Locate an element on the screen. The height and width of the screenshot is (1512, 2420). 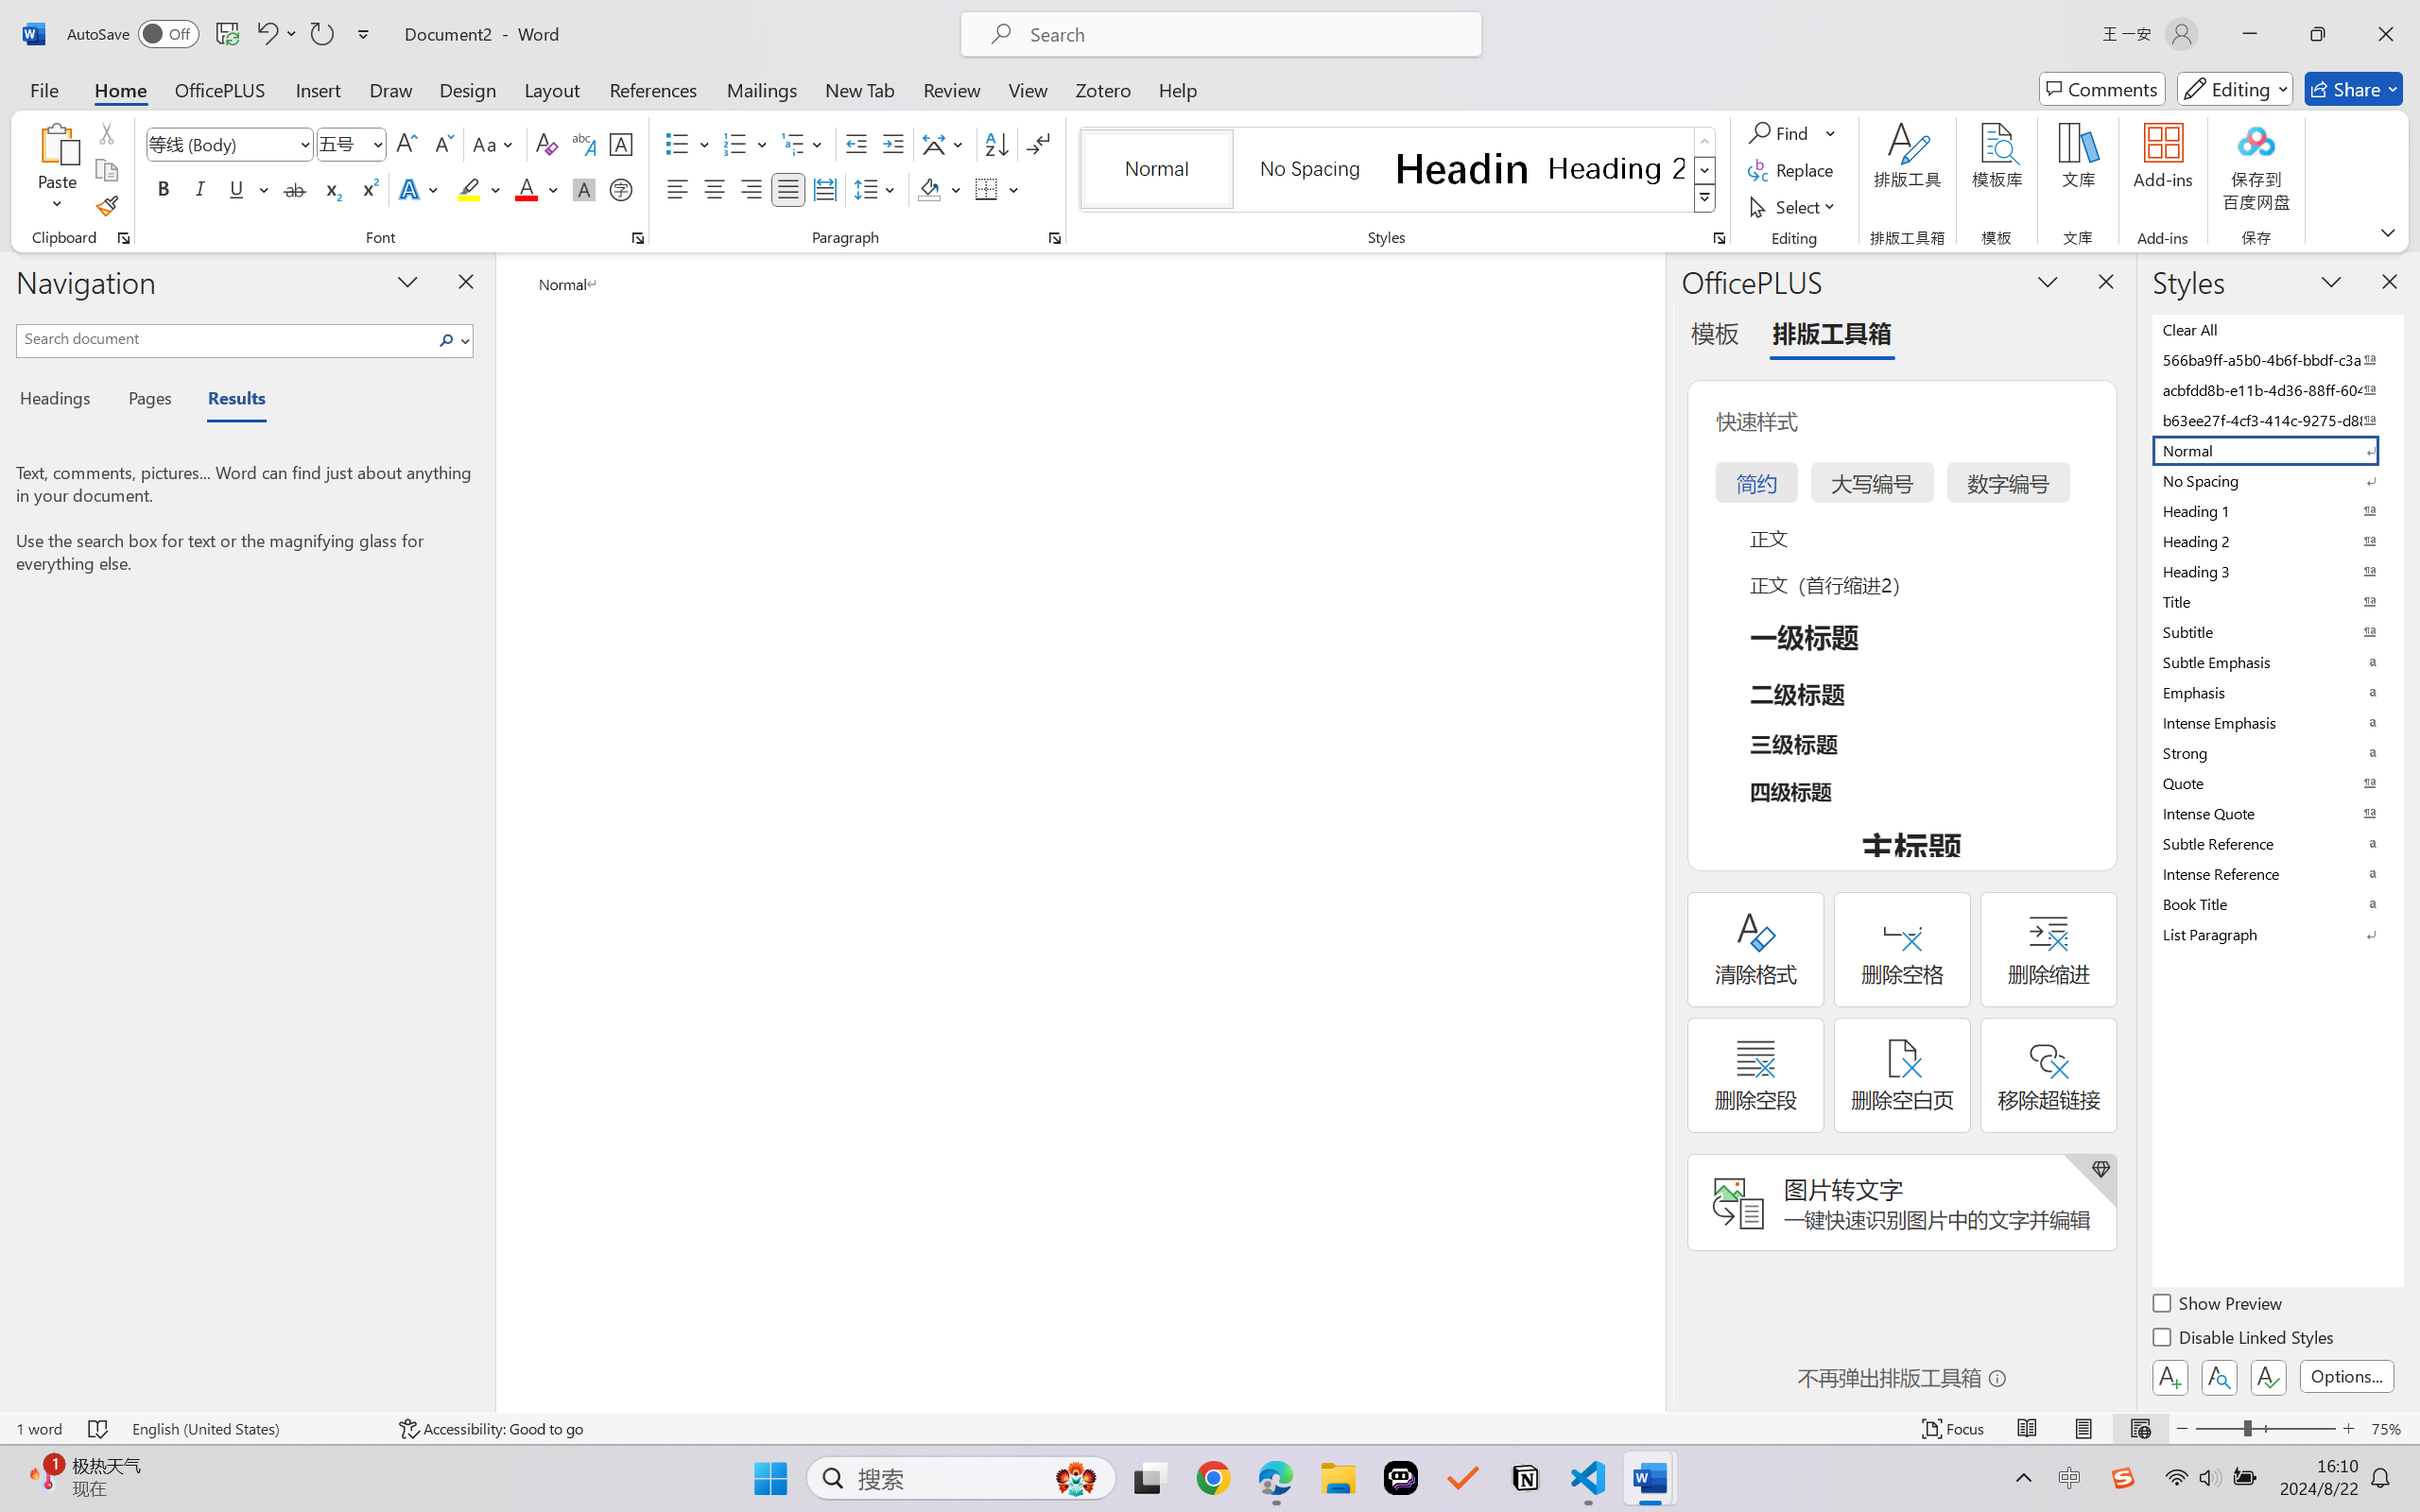
Undo Apply Quick Style is located at coordinates (266, 34).